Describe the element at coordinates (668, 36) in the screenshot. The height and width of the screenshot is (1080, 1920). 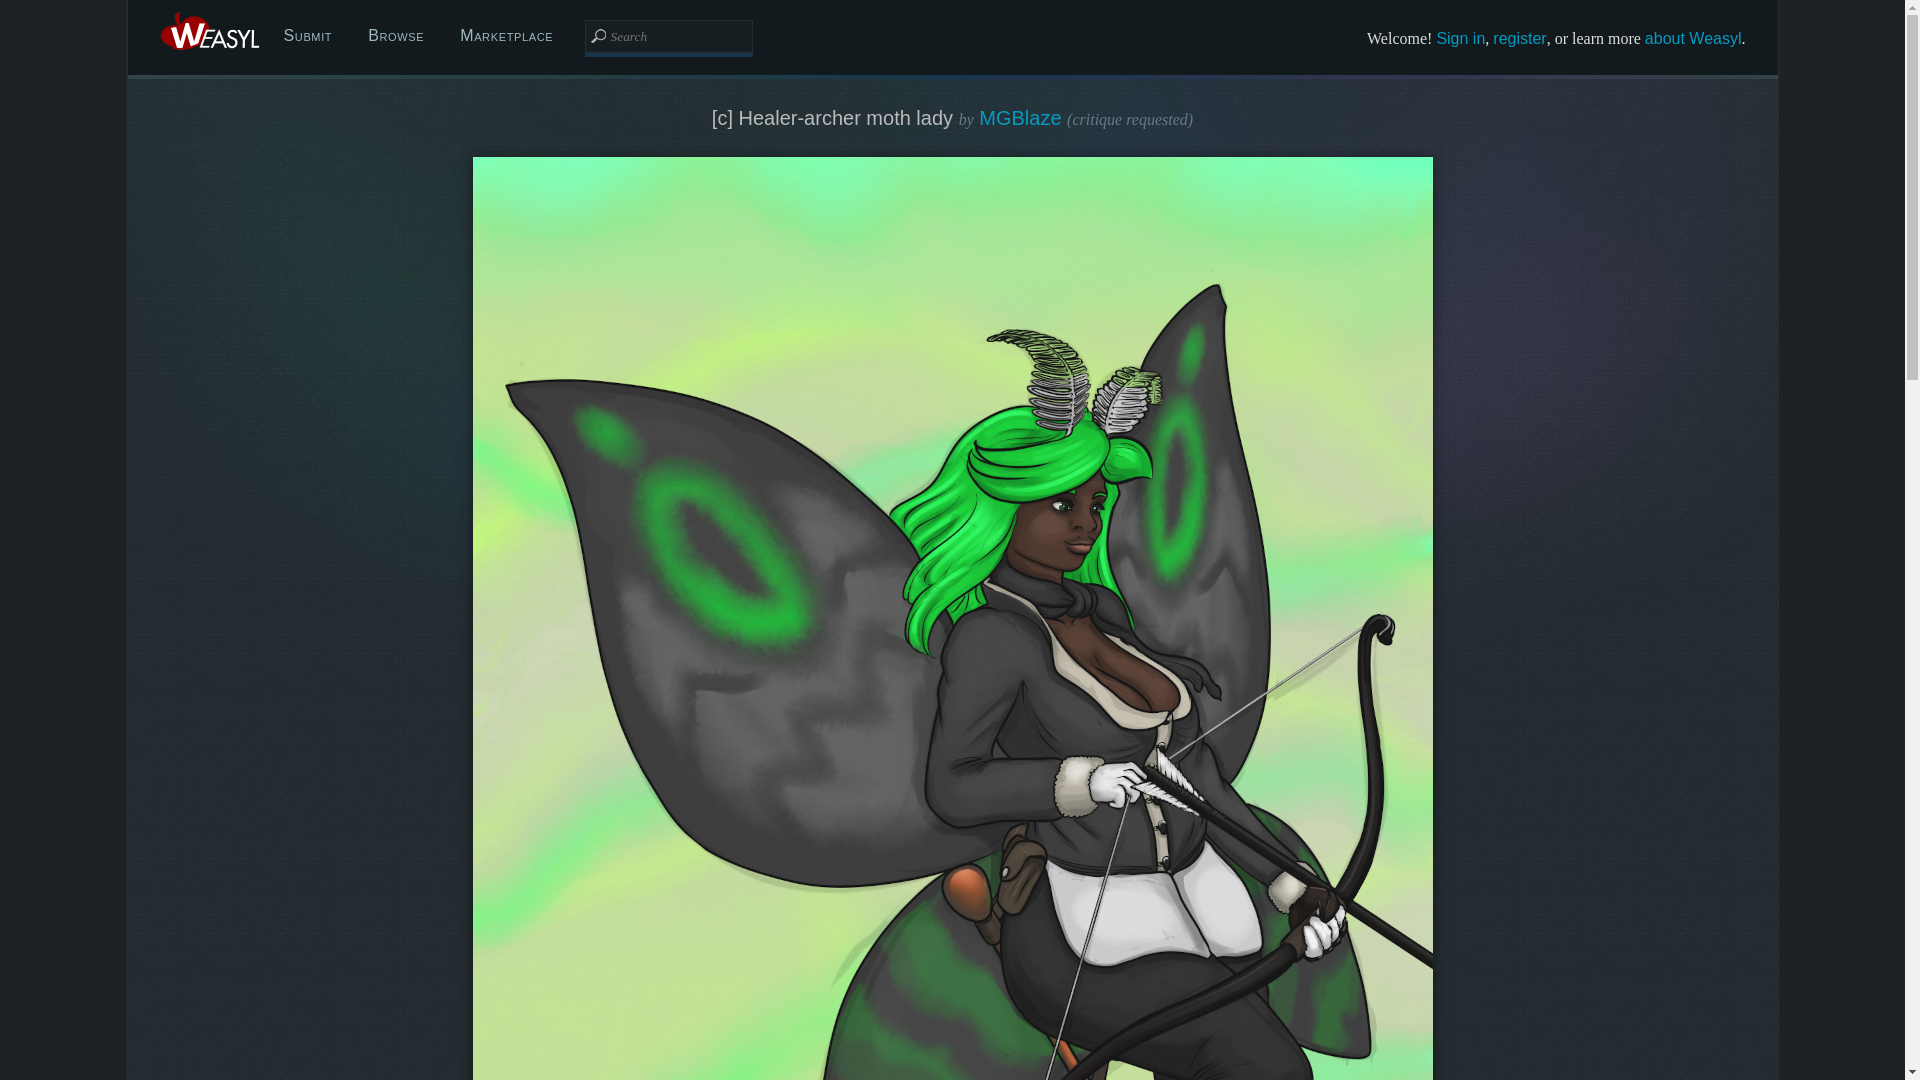
I see `Search Weasyl` at that location.